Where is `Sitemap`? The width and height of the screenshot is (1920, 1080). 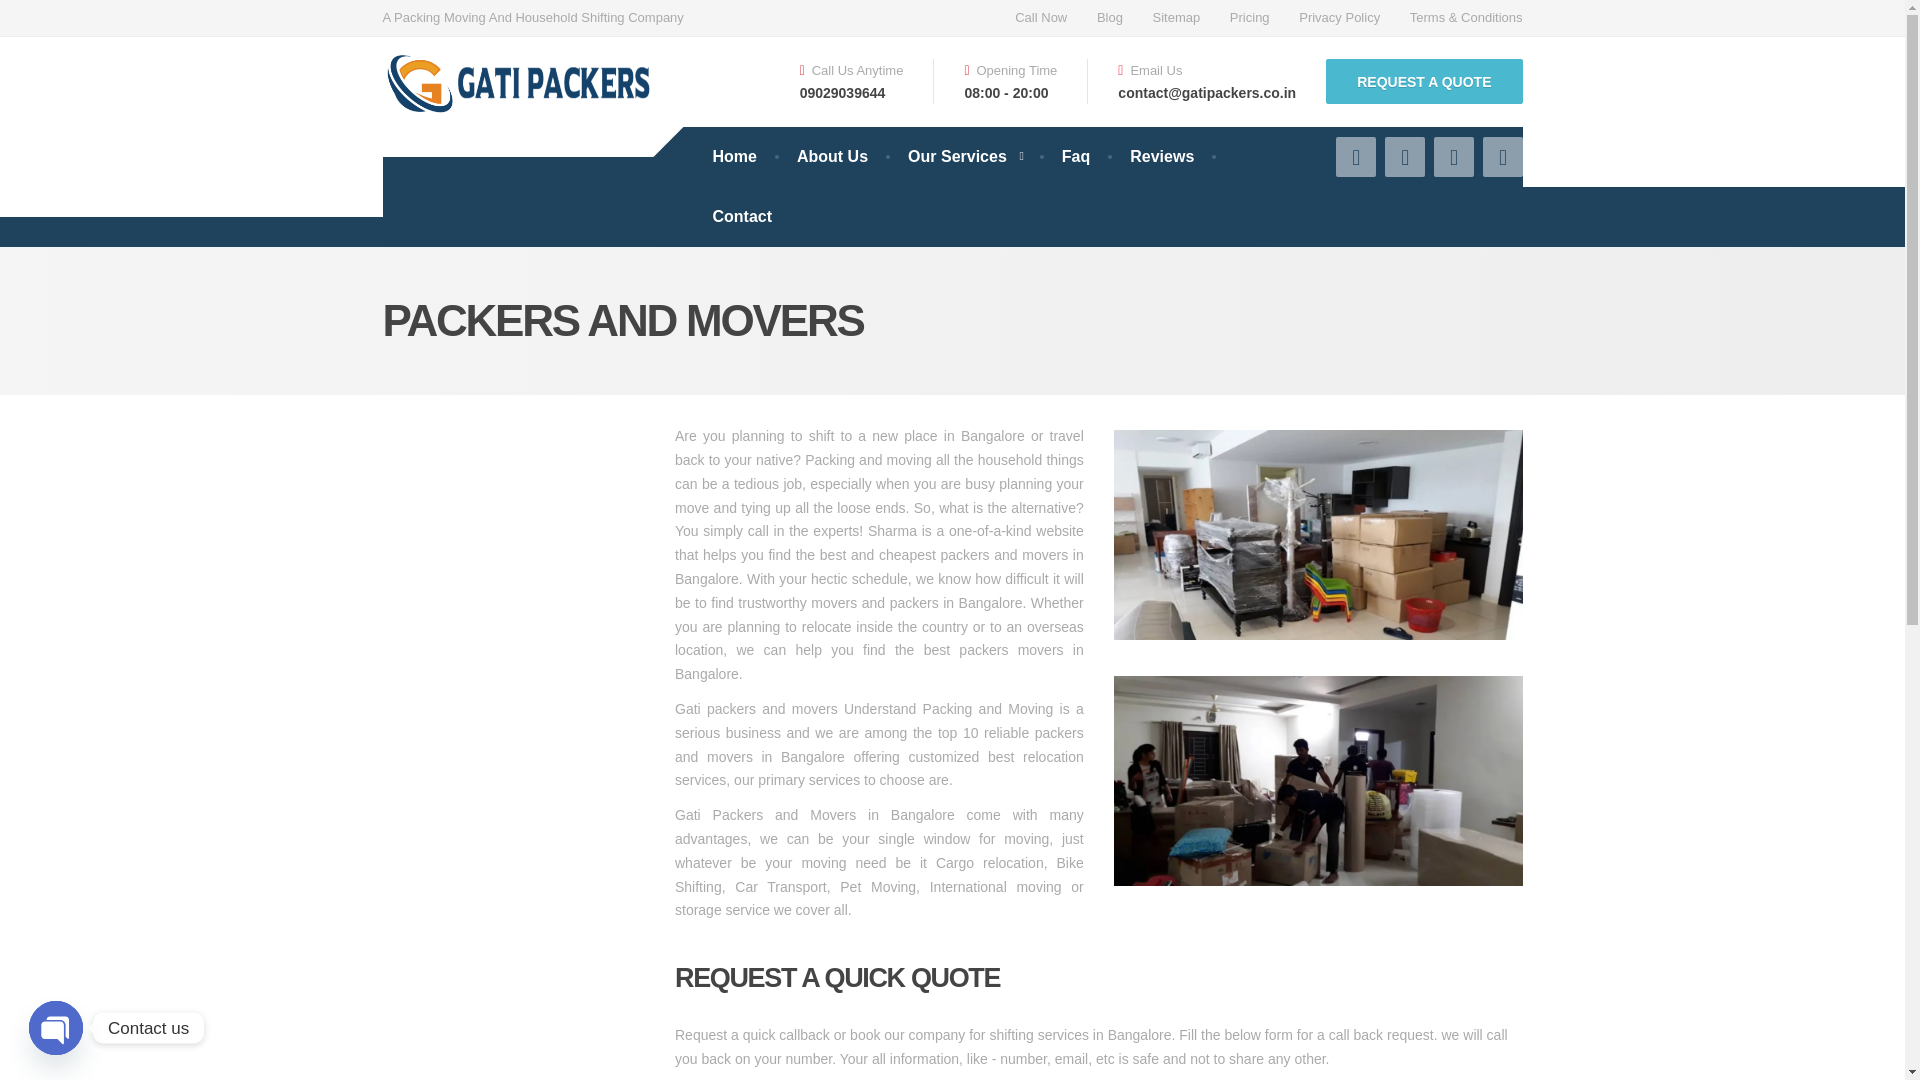
Sitemap is located at coordinates (1176, 18).